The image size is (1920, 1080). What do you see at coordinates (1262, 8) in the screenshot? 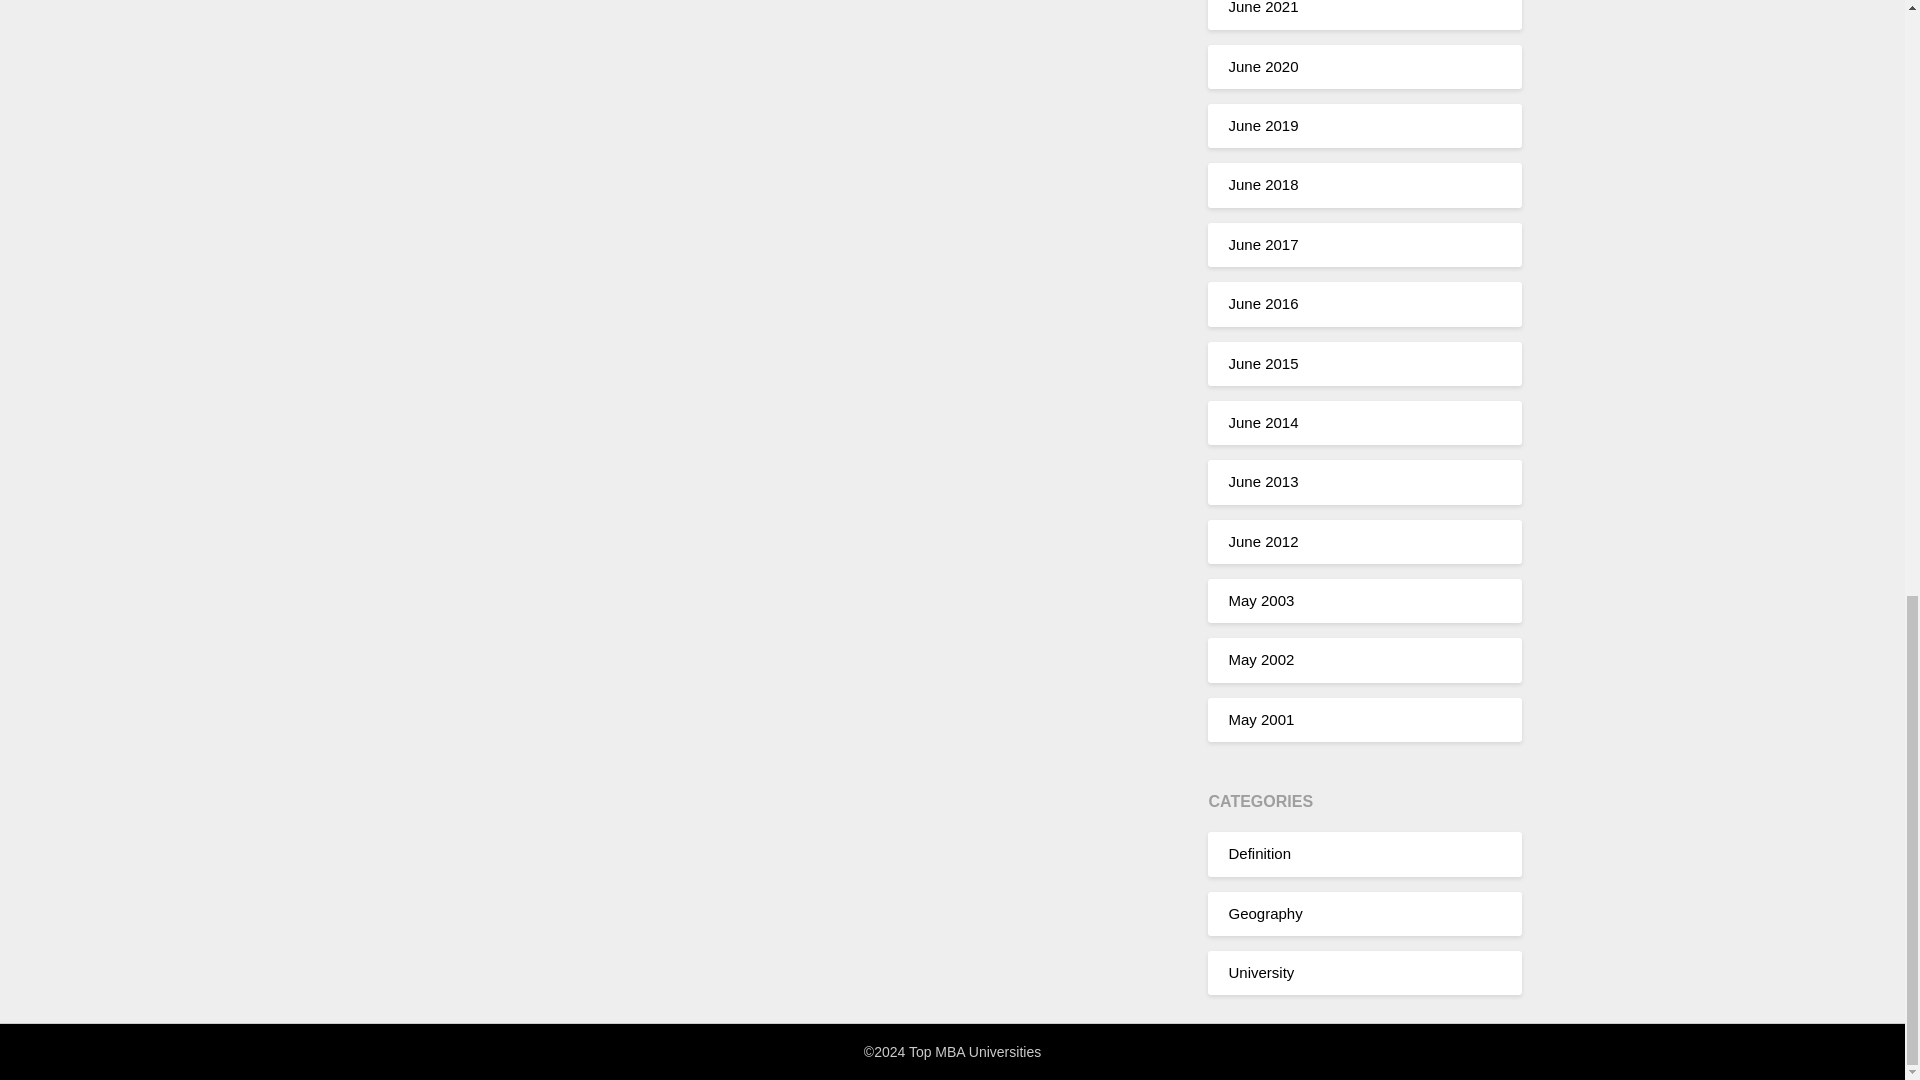
I see `June 2021` at bounding box center [1262, 8].